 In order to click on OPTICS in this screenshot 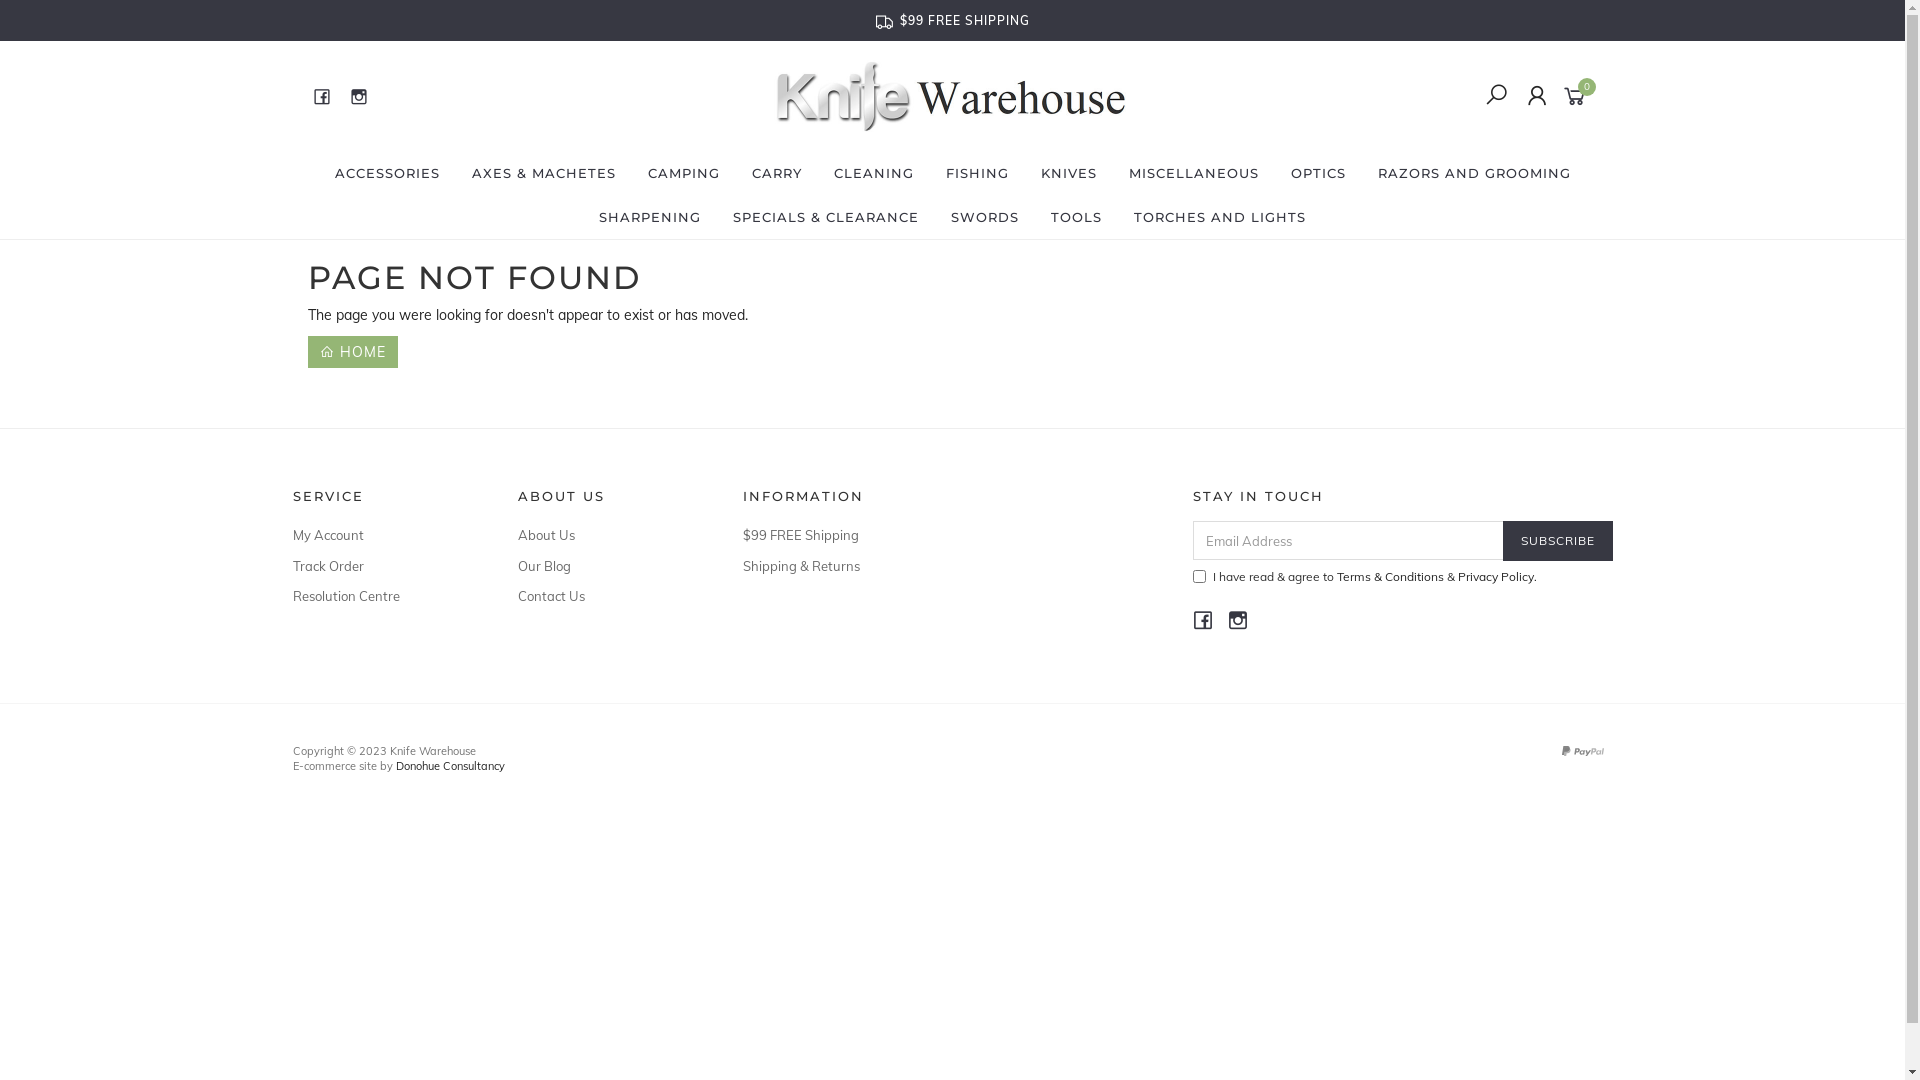, I will do `click(1318, 173)`.